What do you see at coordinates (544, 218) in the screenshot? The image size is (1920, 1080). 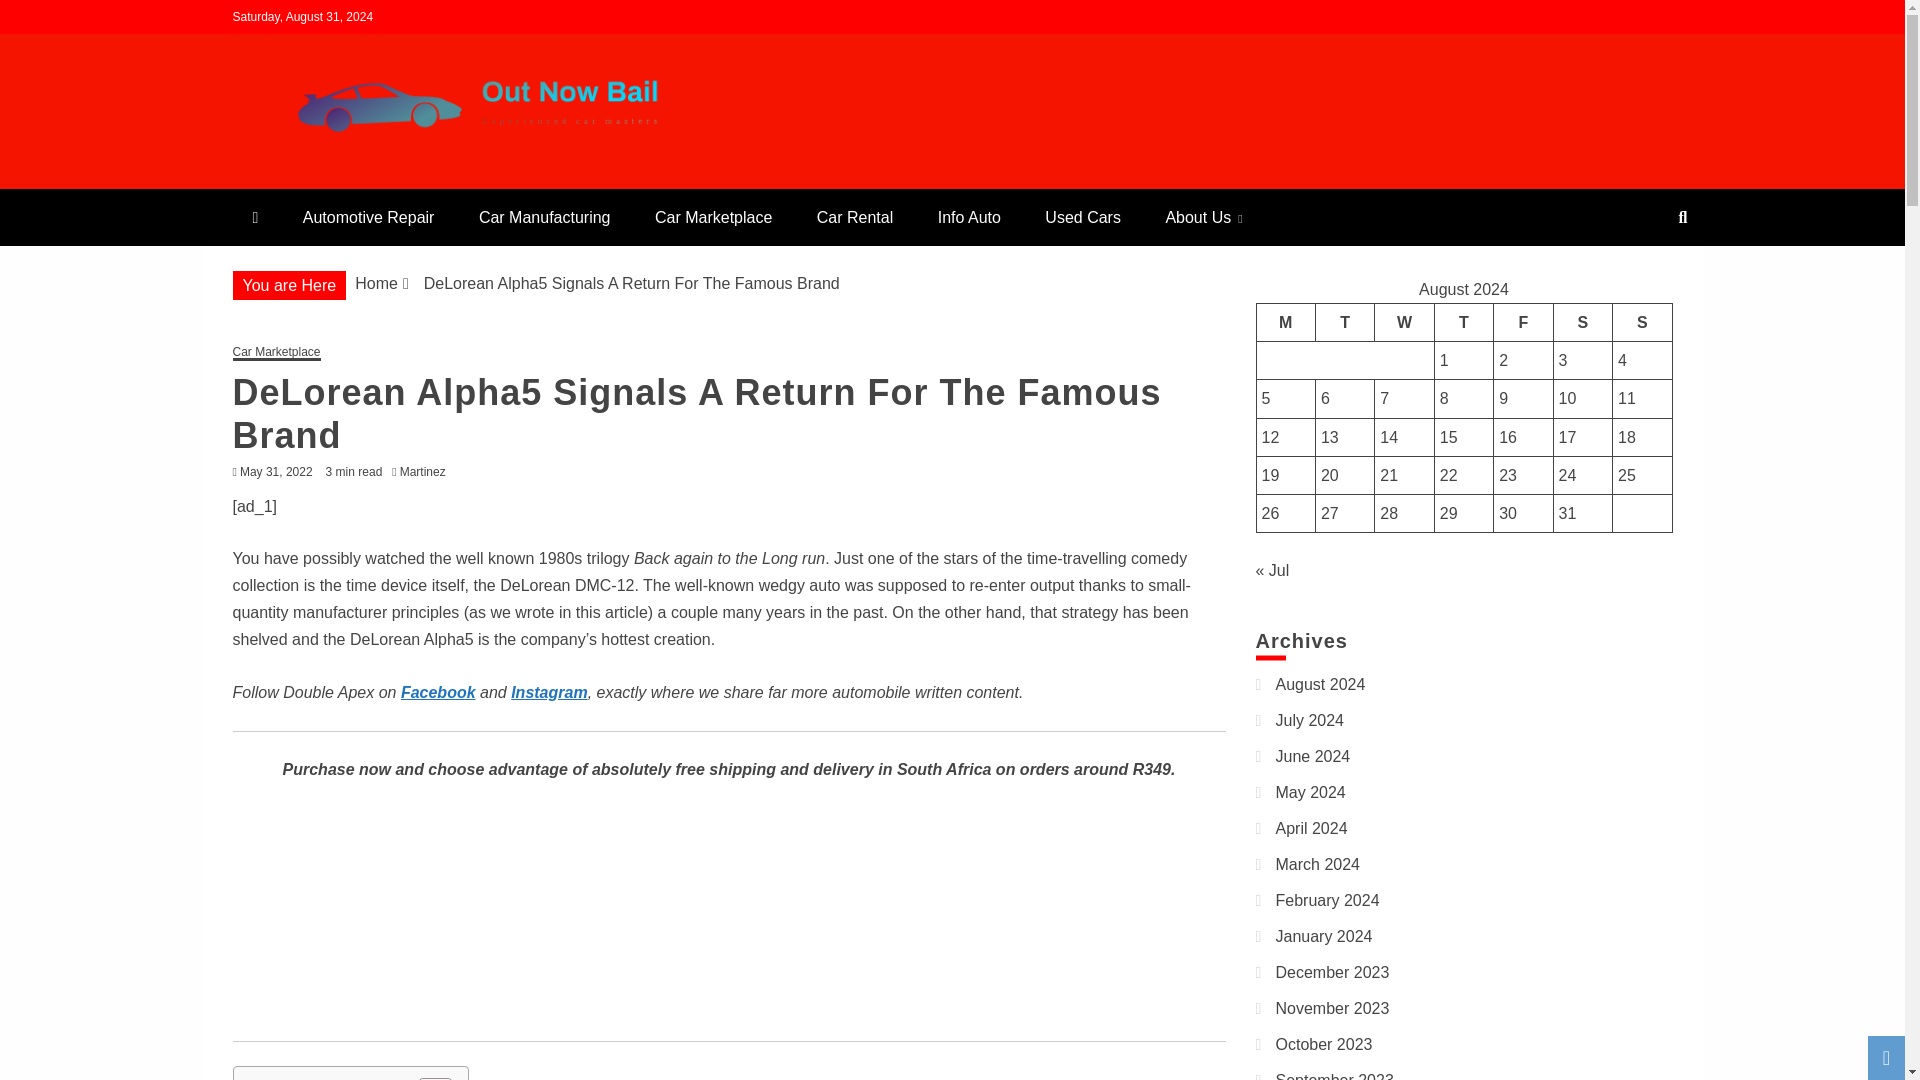 I see `Car Manufacturing` at bounding box center [544, 218].